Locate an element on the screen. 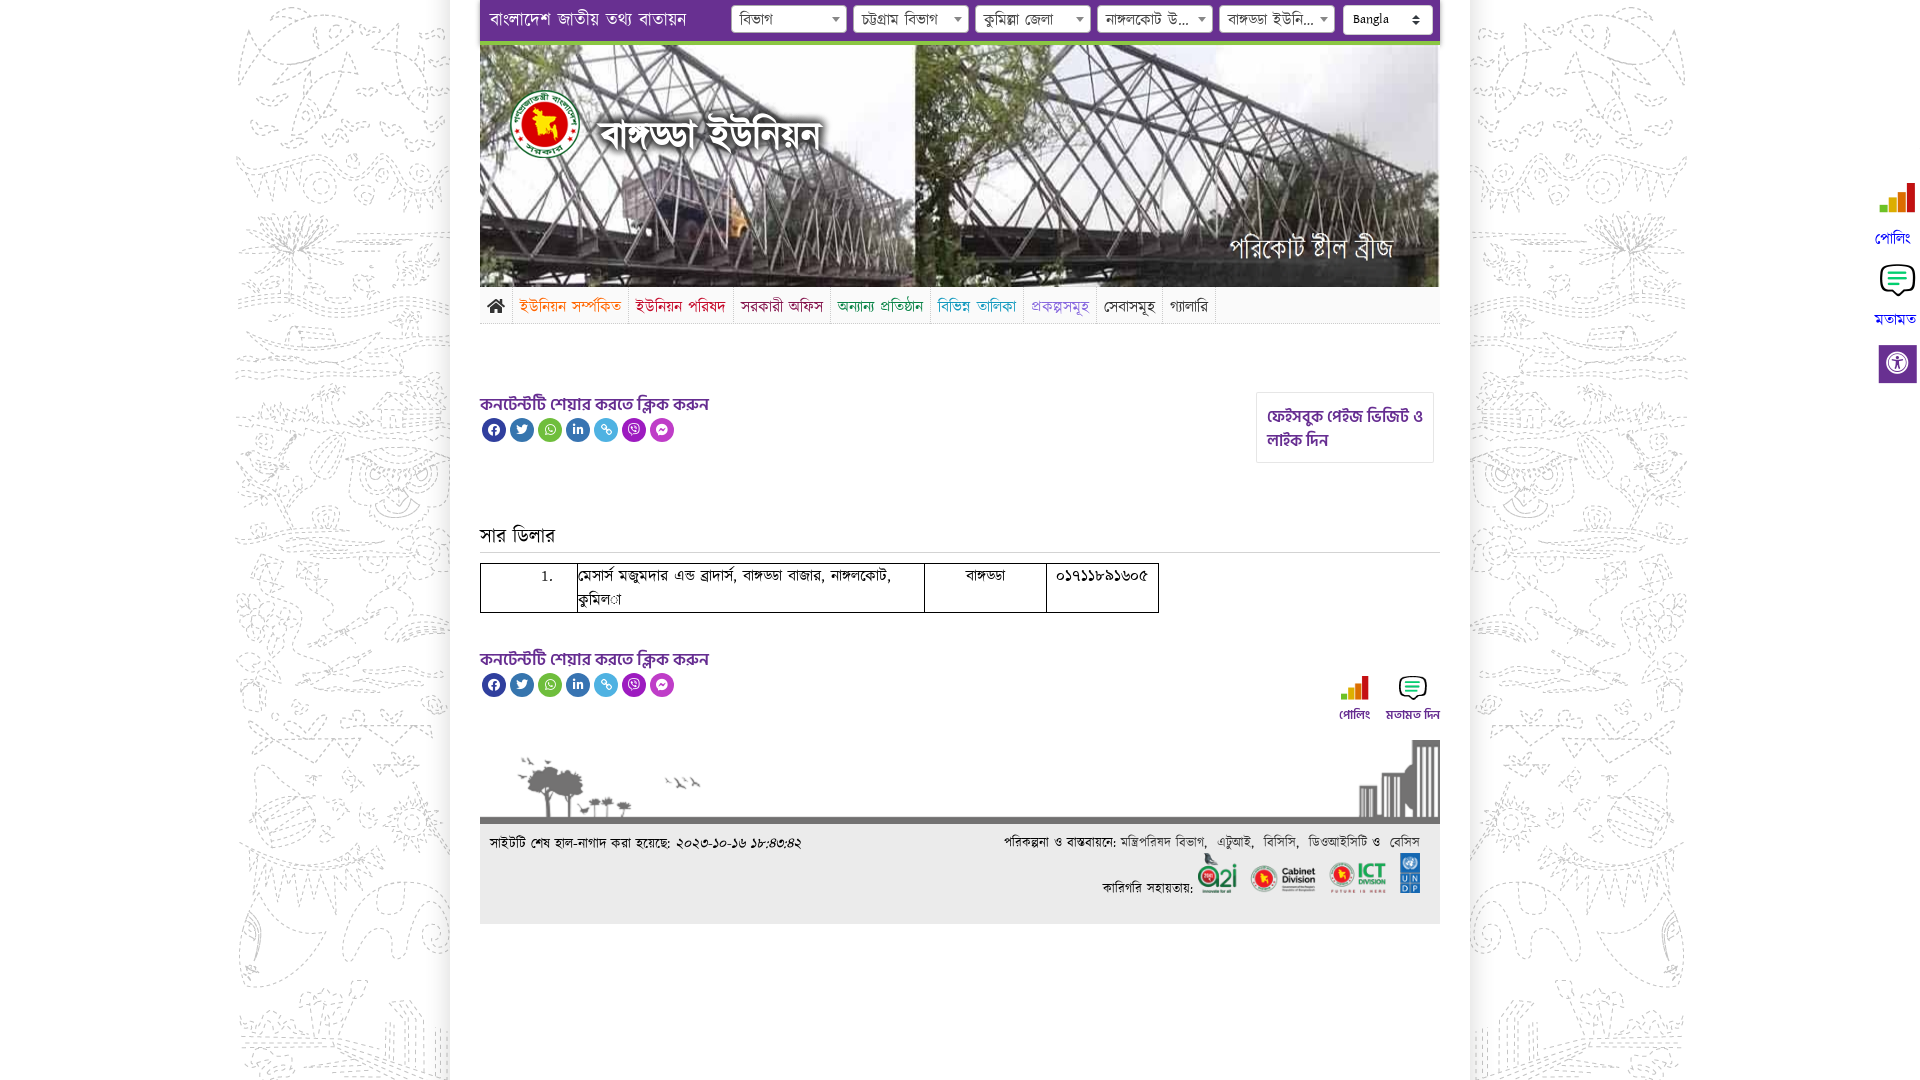 The image size is (1920, 1080). 
                
             is located at coordinates (562, 124).